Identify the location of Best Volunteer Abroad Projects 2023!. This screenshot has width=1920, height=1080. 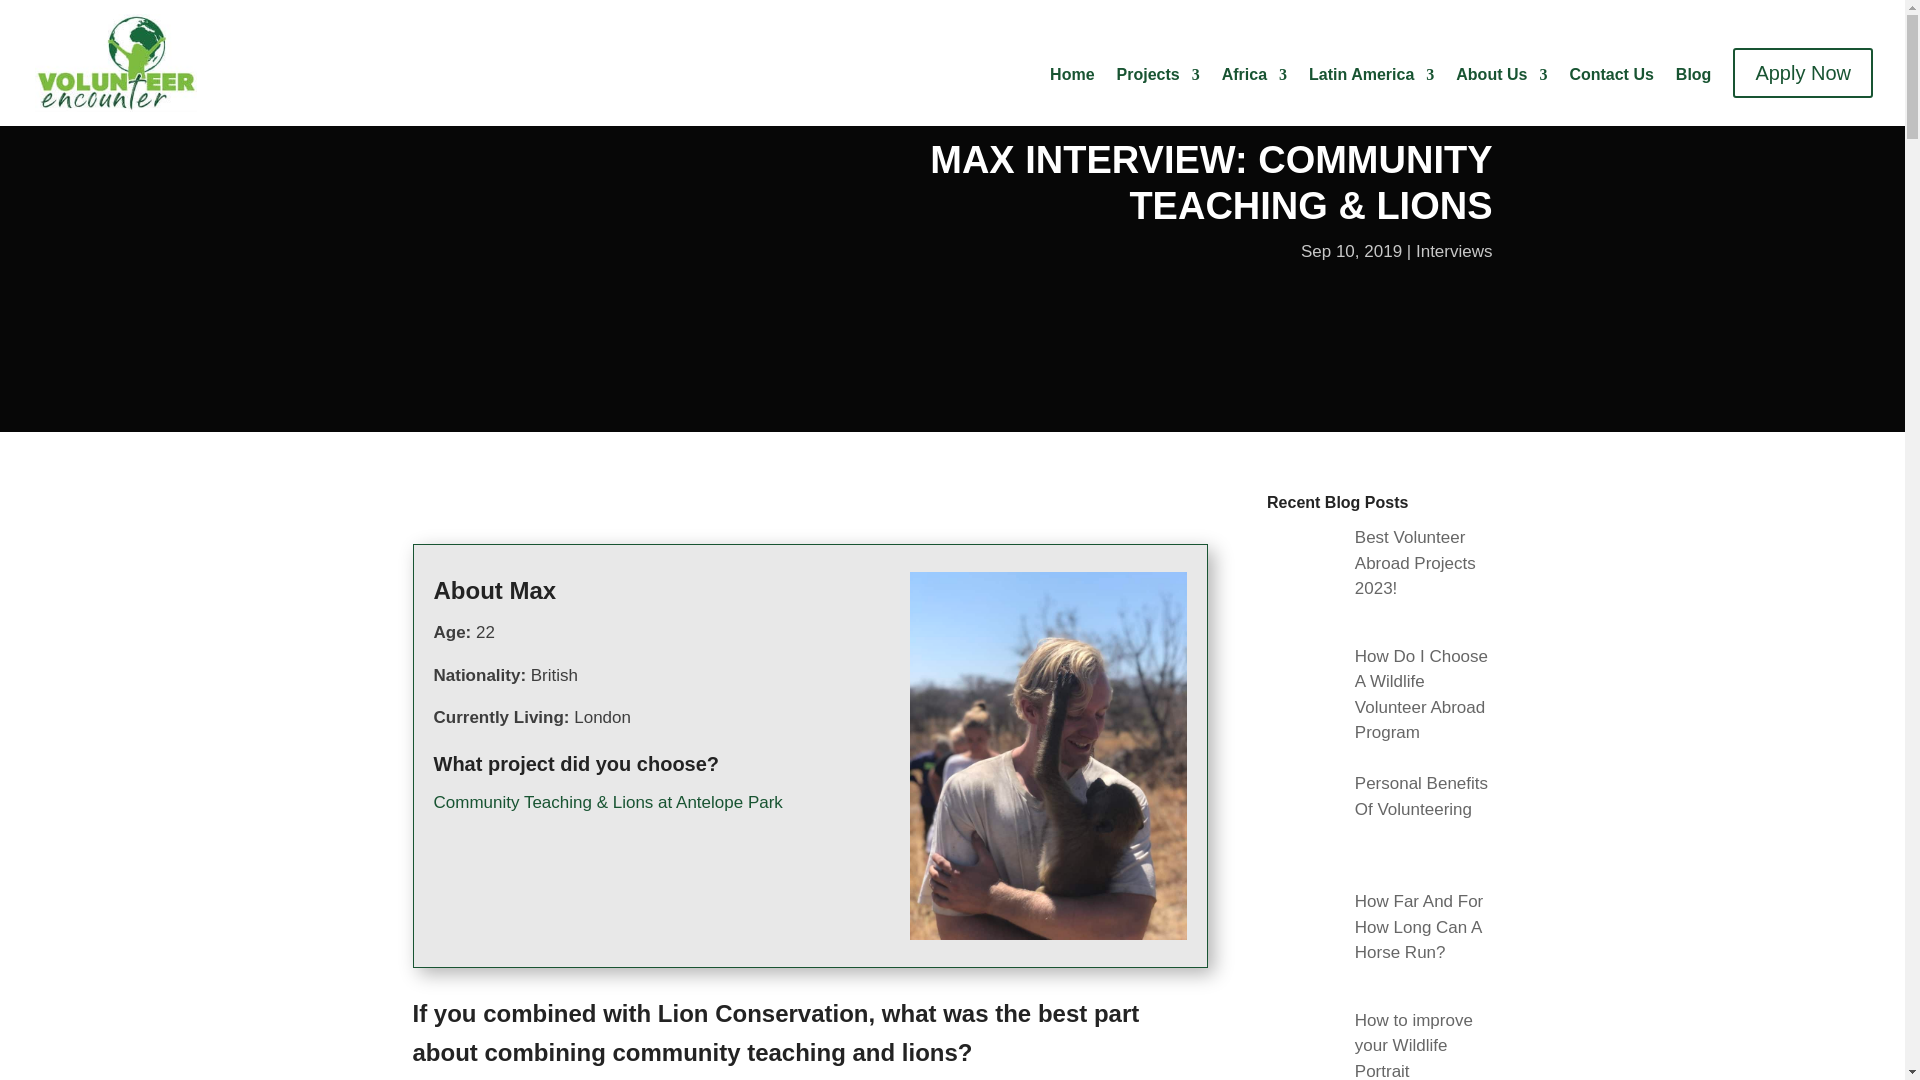
(1416, 563).